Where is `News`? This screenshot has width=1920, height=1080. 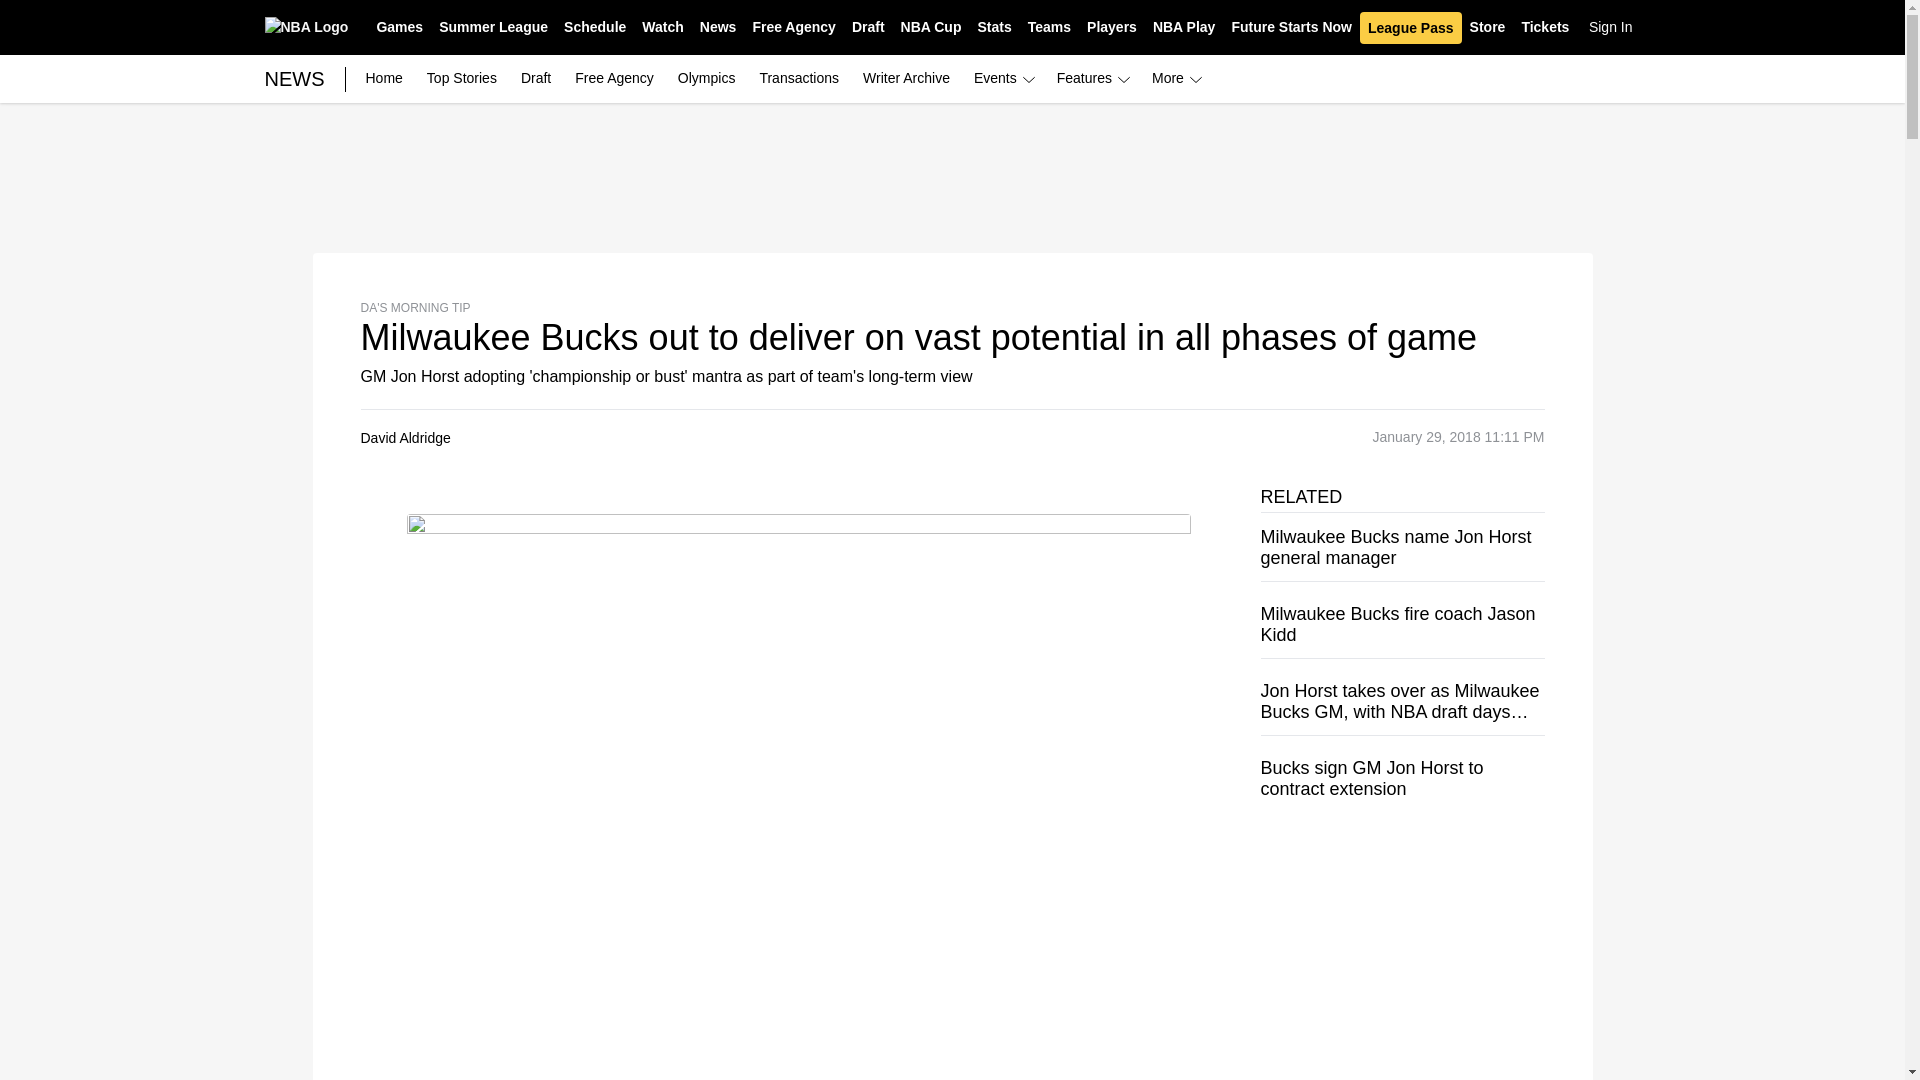
News is located at coordinates (718, 28).